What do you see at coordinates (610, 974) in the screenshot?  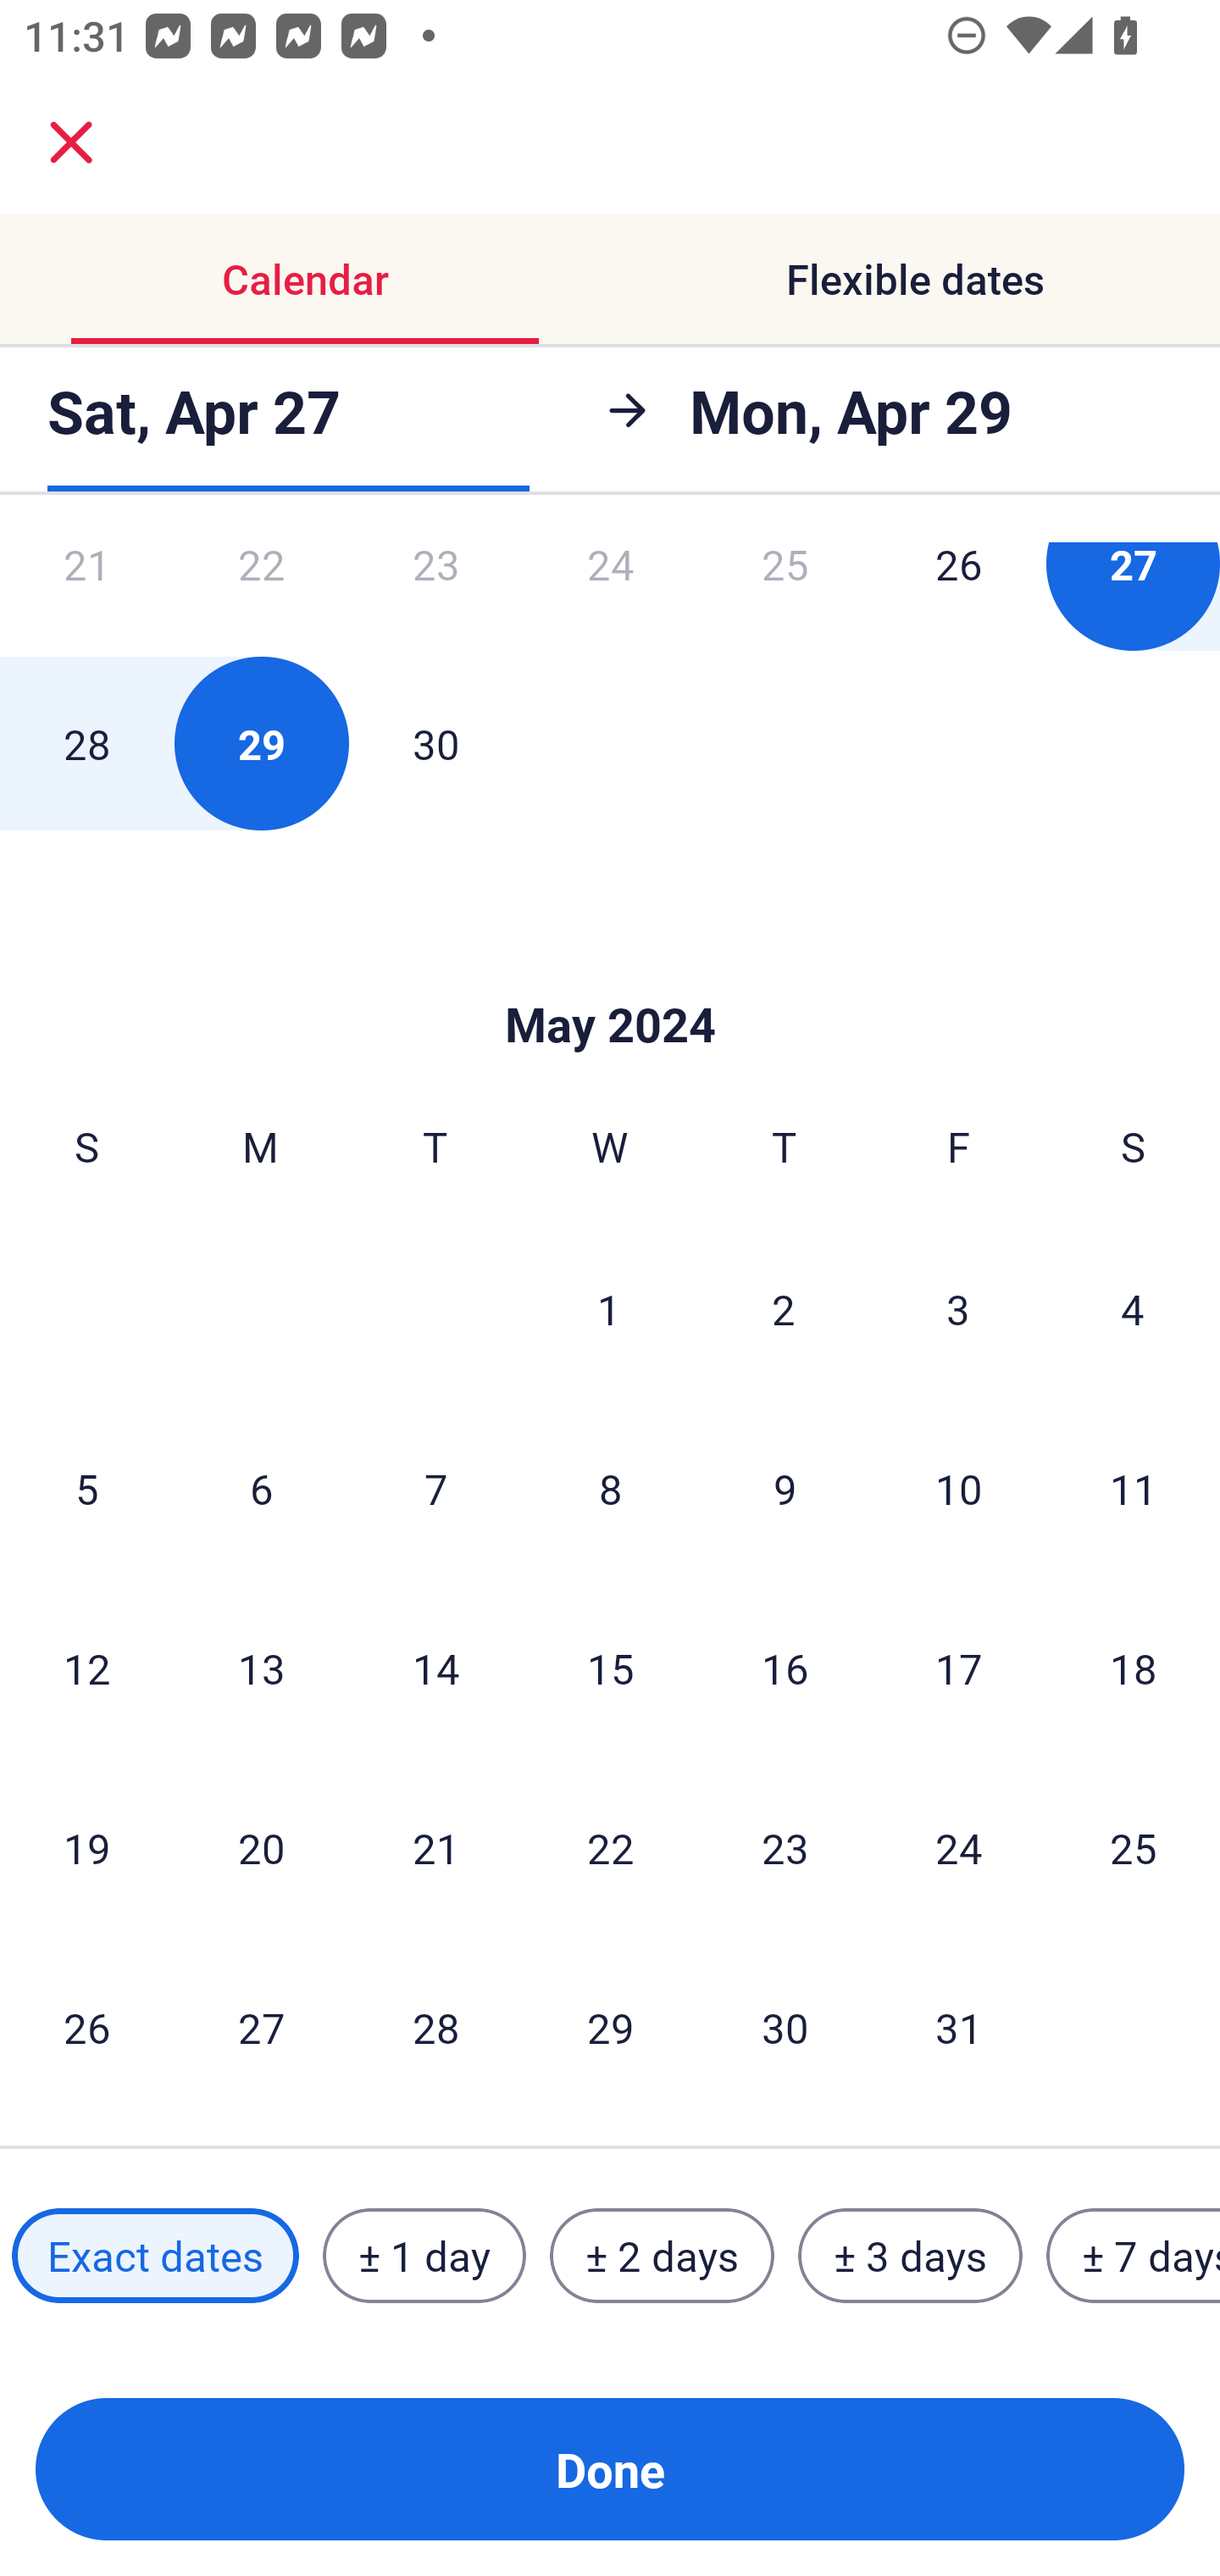 I see `Skip to Done` at bounding box center [610, 974].